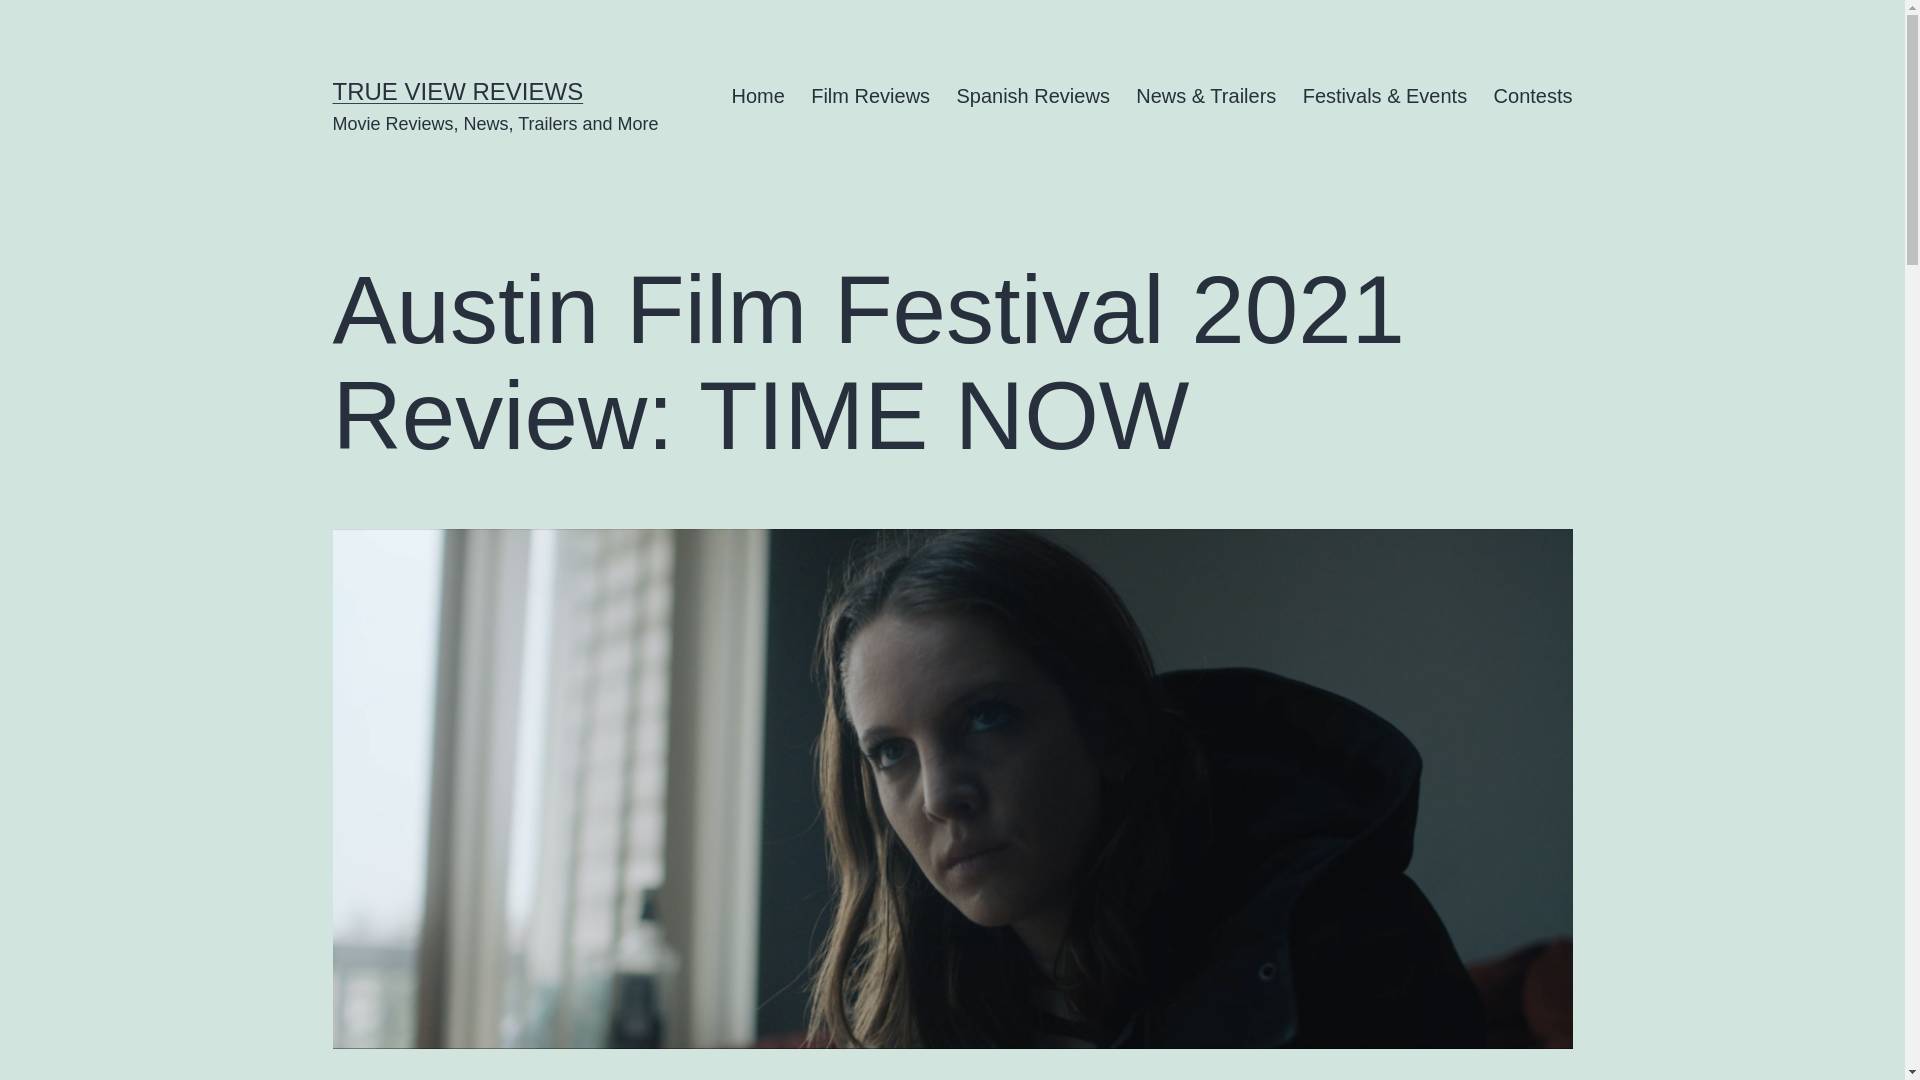  Describe the element at coordinates (870, 96) in the screenshot. I see `Film Reviews` at that location.